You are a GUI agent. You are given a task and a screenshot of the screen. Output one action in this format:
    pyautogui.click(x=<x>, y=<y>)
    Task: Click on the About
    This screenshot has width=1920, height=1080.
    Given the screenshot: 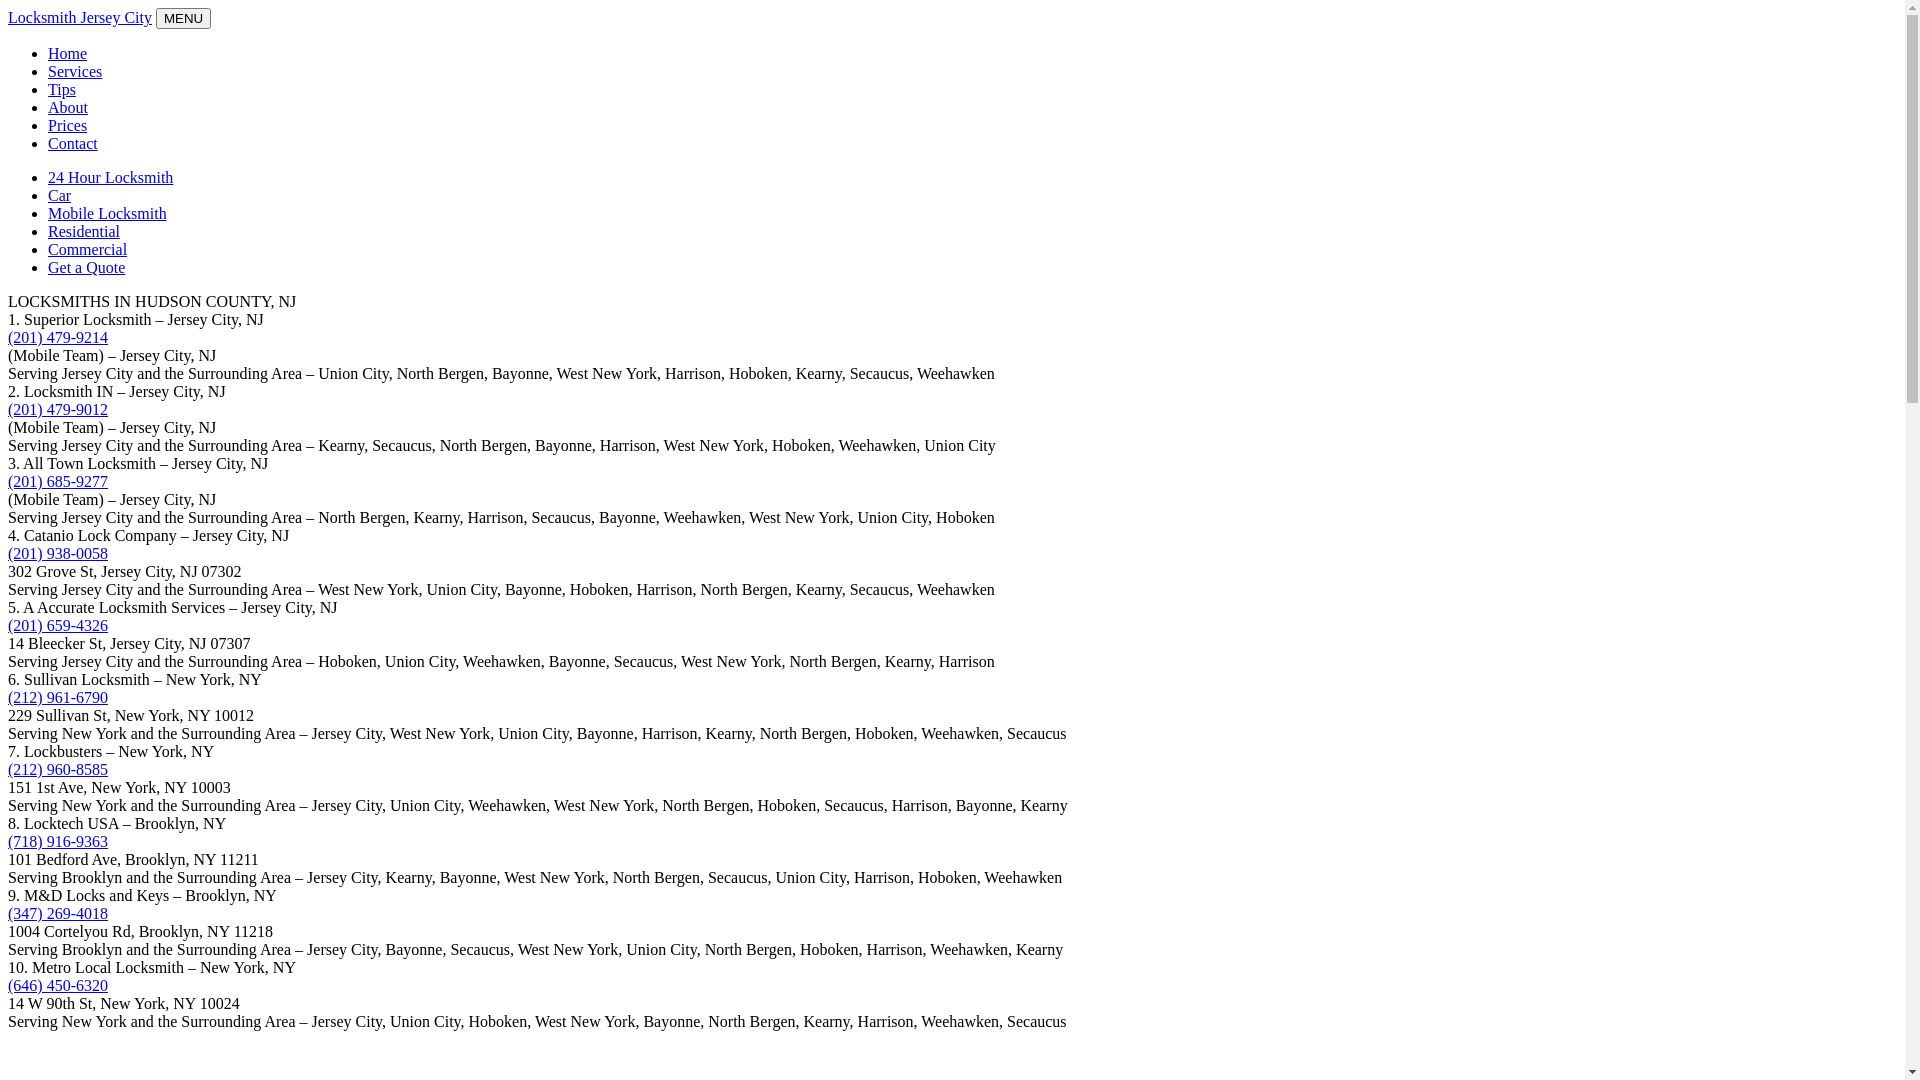 What is the action you would take?
    pyautogui.click(x=68, y=108)
    